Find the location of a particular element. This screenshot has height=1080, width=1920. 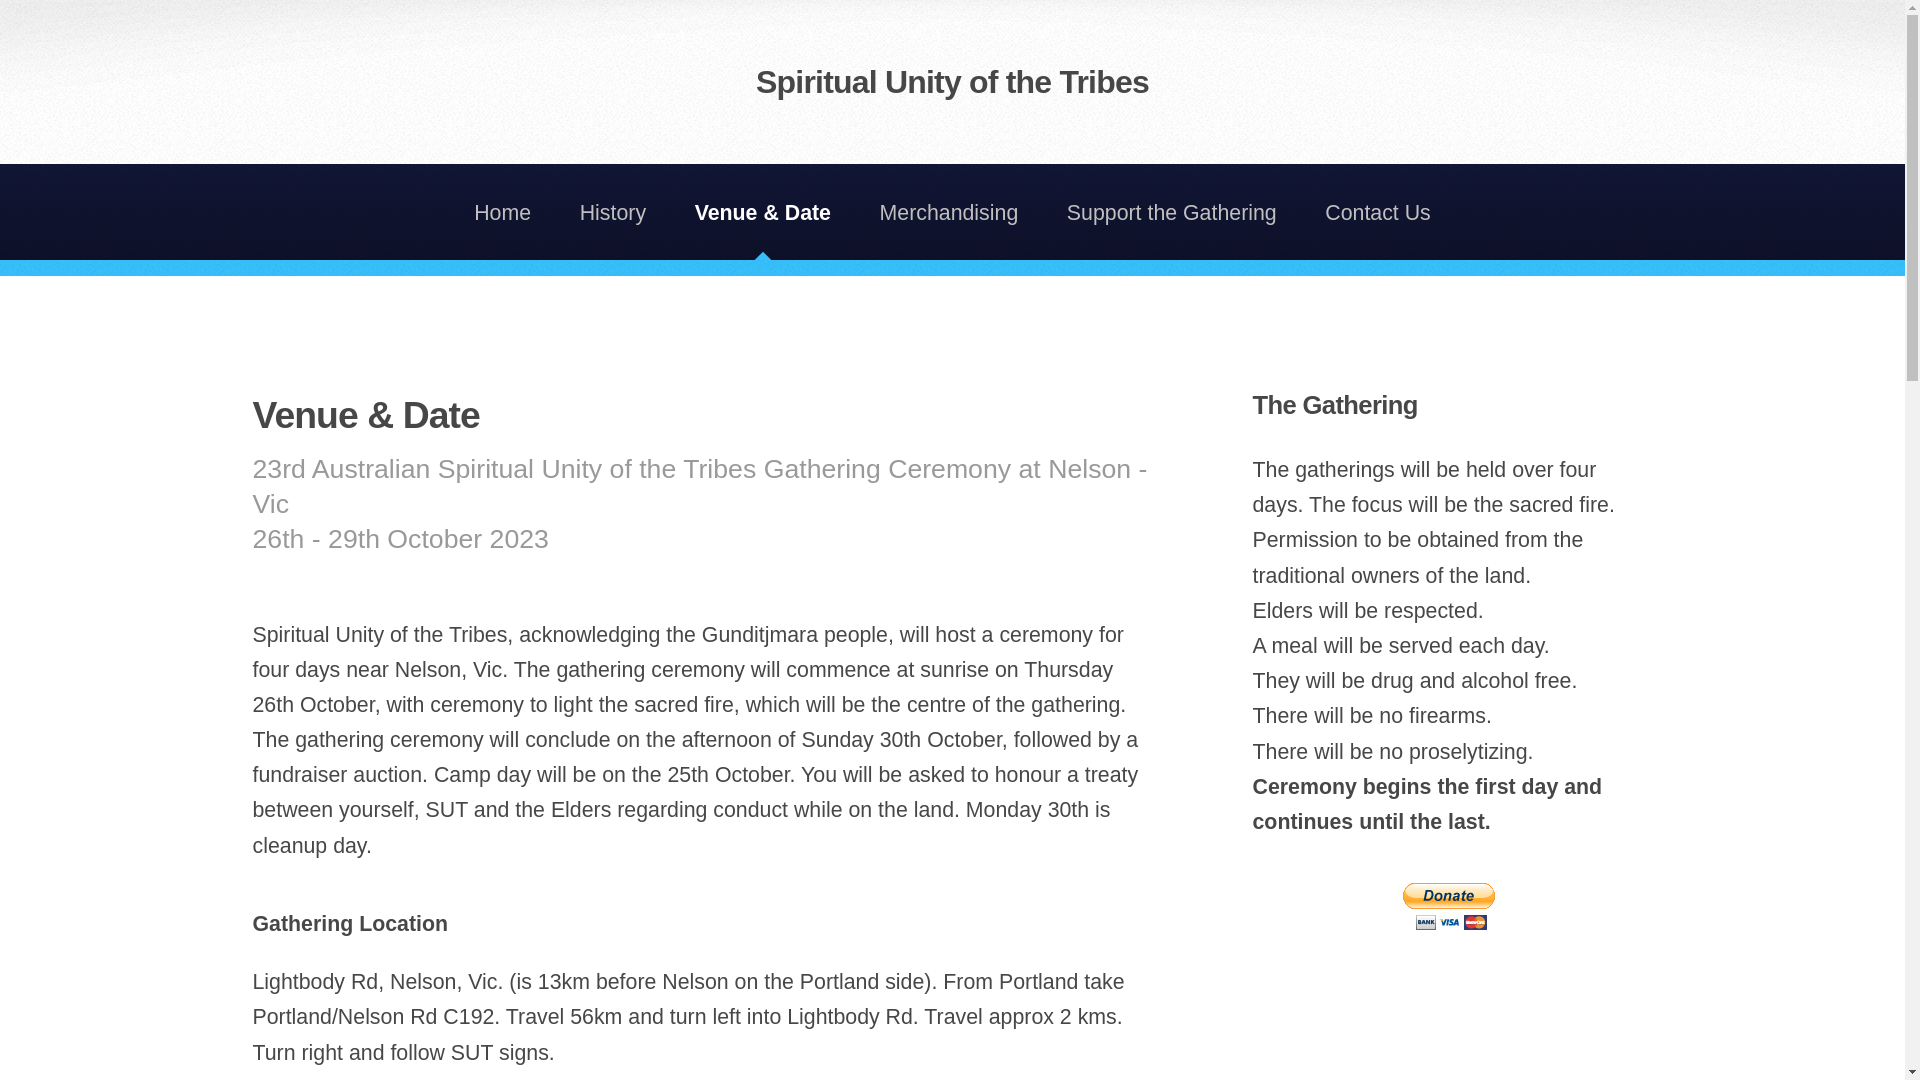

Home is located at coordinates (503, 212).